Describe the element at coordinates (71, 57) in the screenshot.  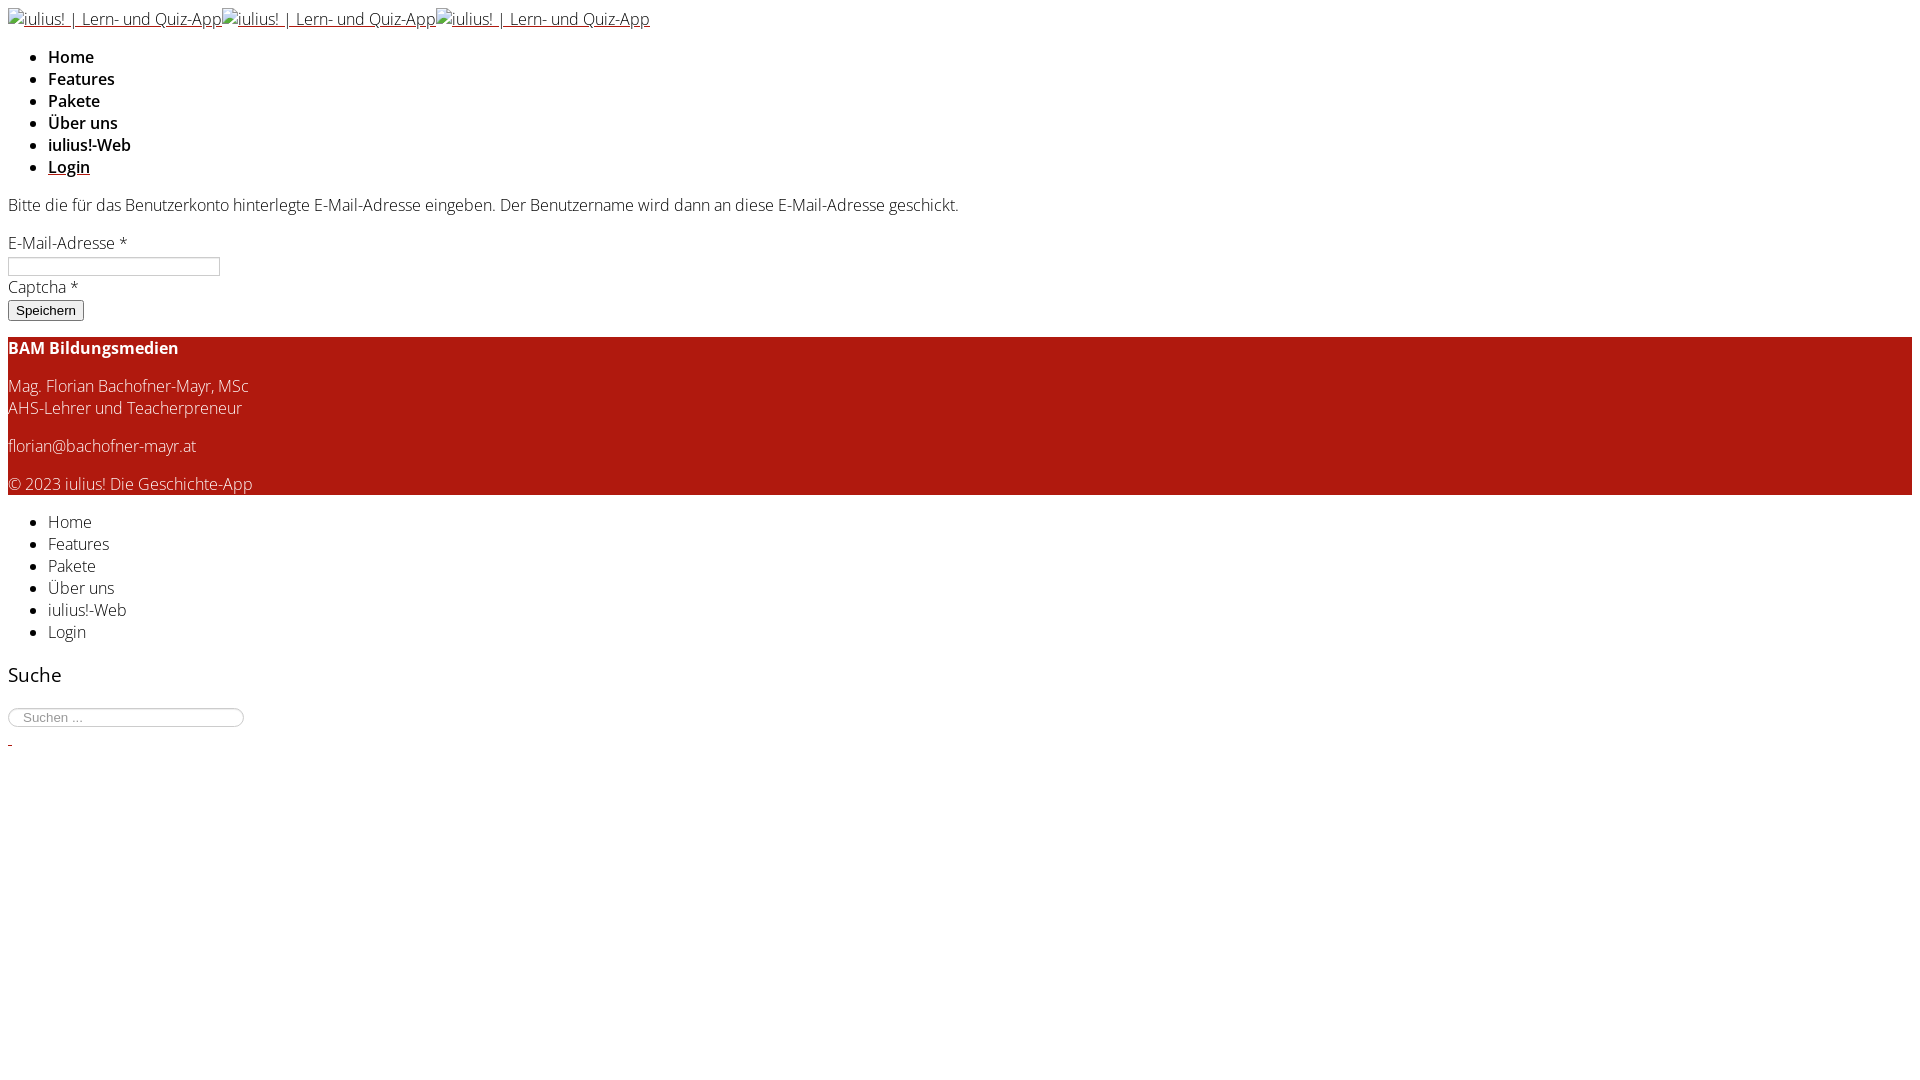
I see `Home` at that location.